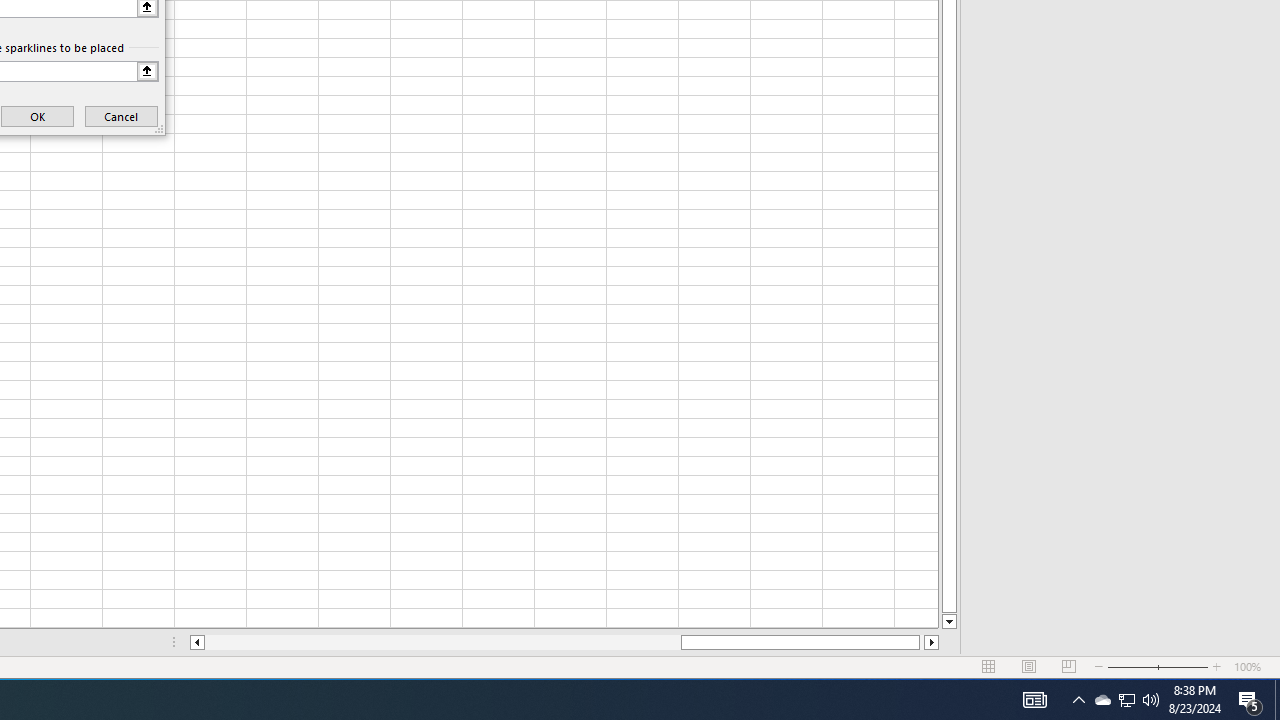 The height and width of the screenshot is (720, 1280). I want to click on Page left, so click(442, 642).